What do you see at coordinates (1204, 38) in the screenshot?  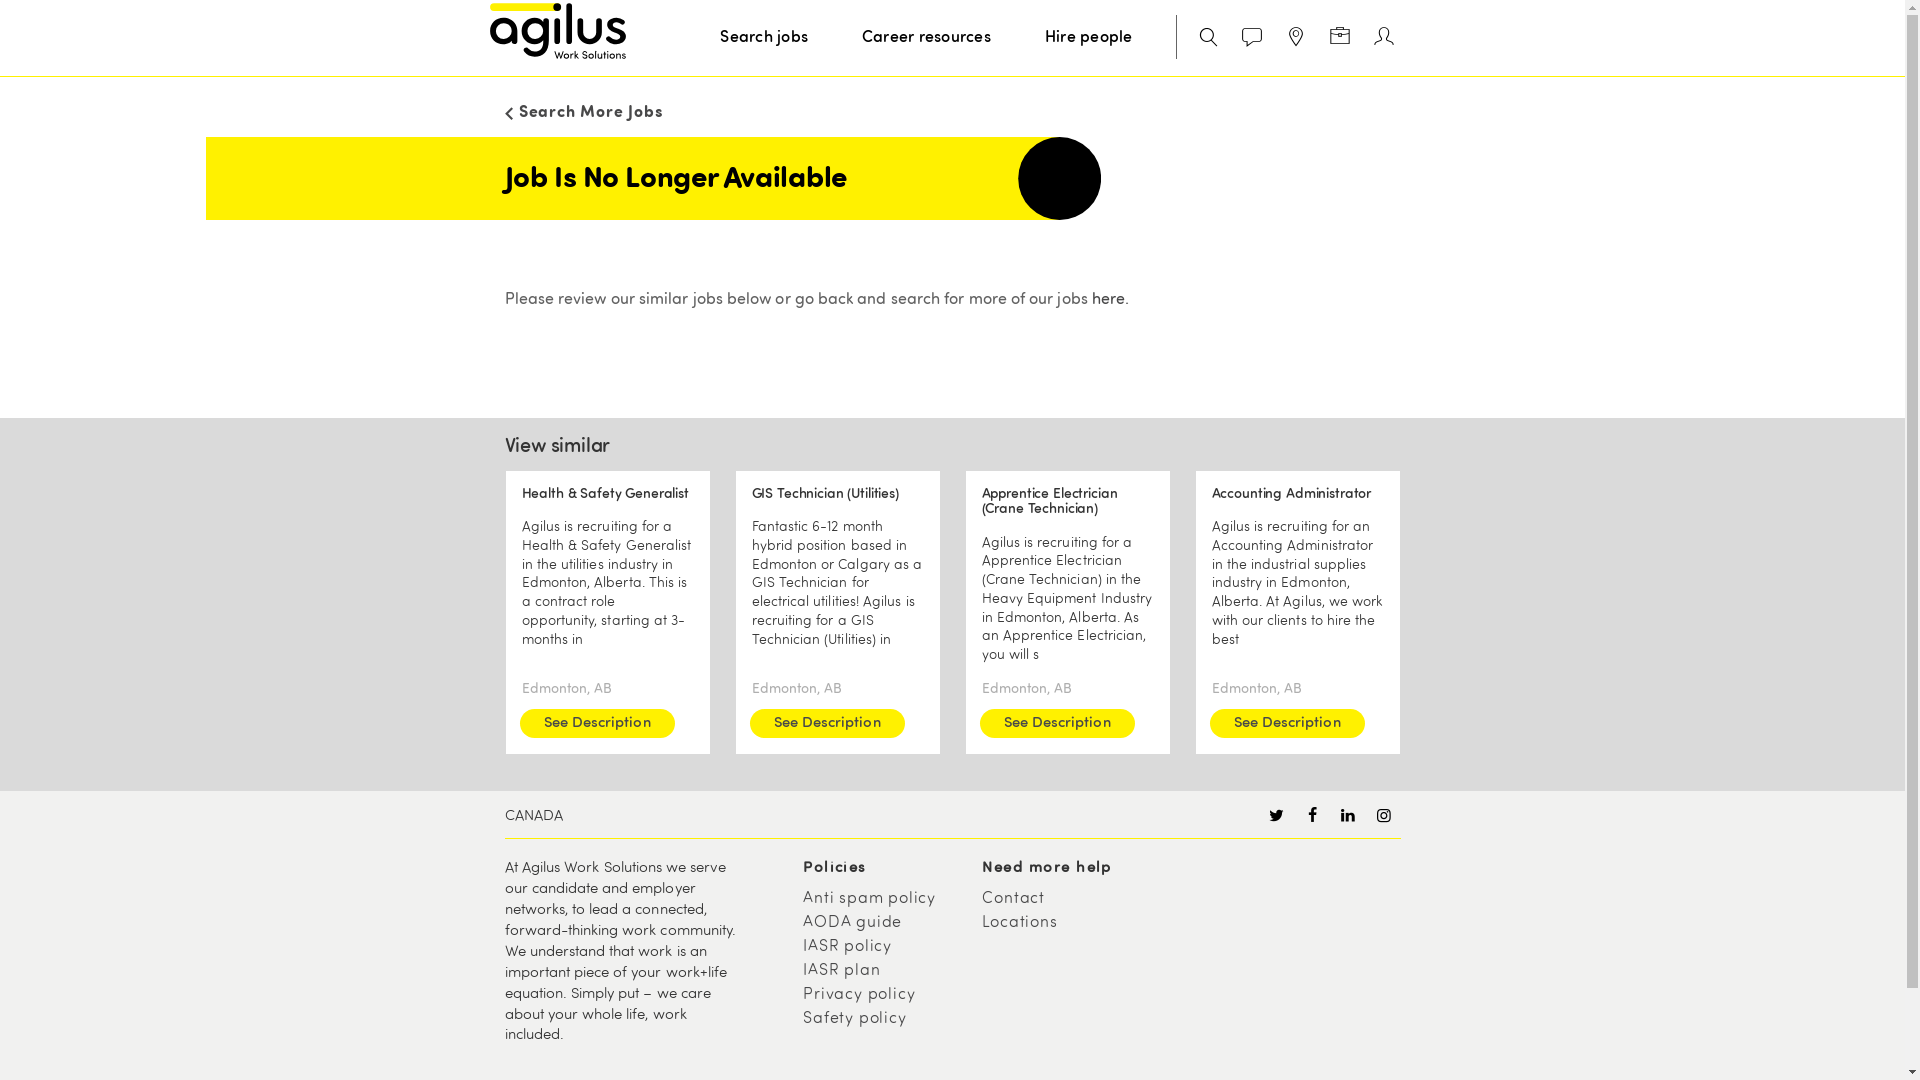 I see `Search` at bounding box center [1204, 38].